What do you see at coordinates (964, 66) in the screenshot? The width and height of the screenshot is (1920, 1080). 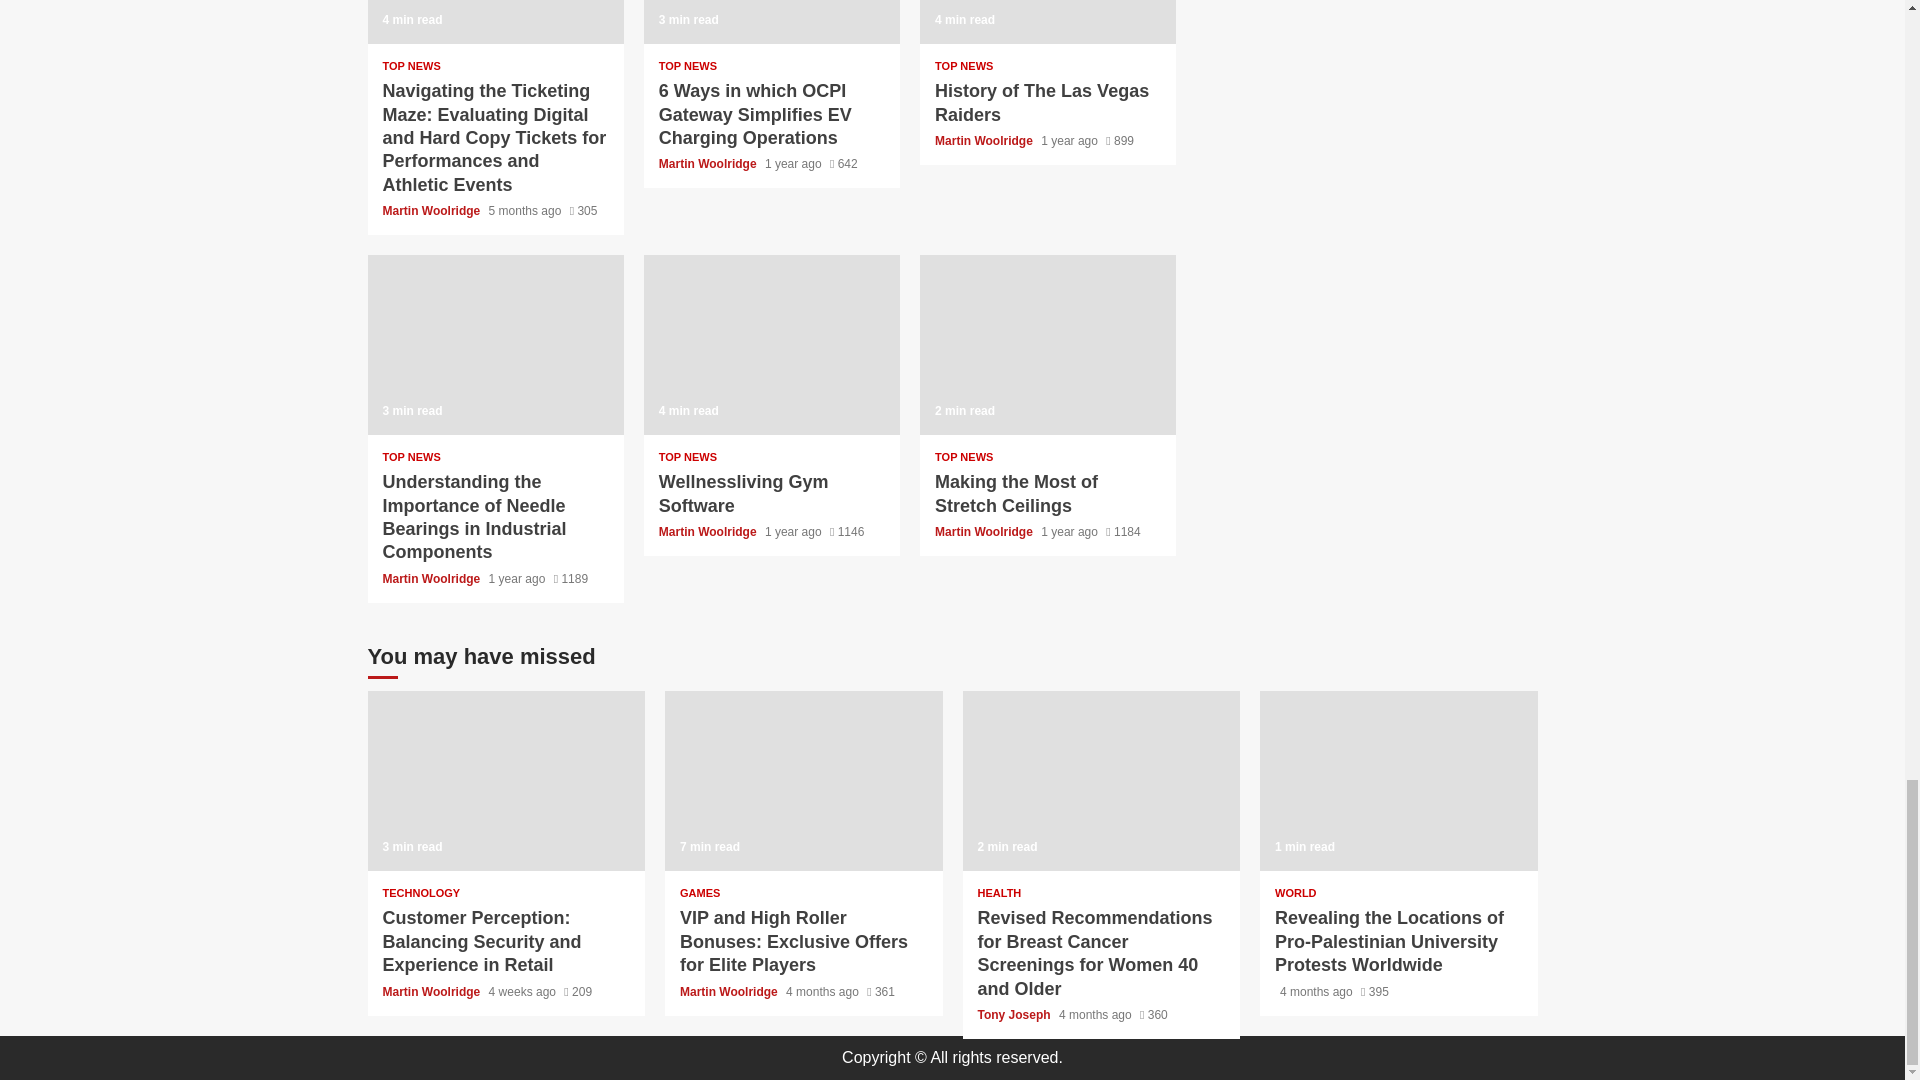 I see `TOP NEWS` at bounding box center [964, 66].